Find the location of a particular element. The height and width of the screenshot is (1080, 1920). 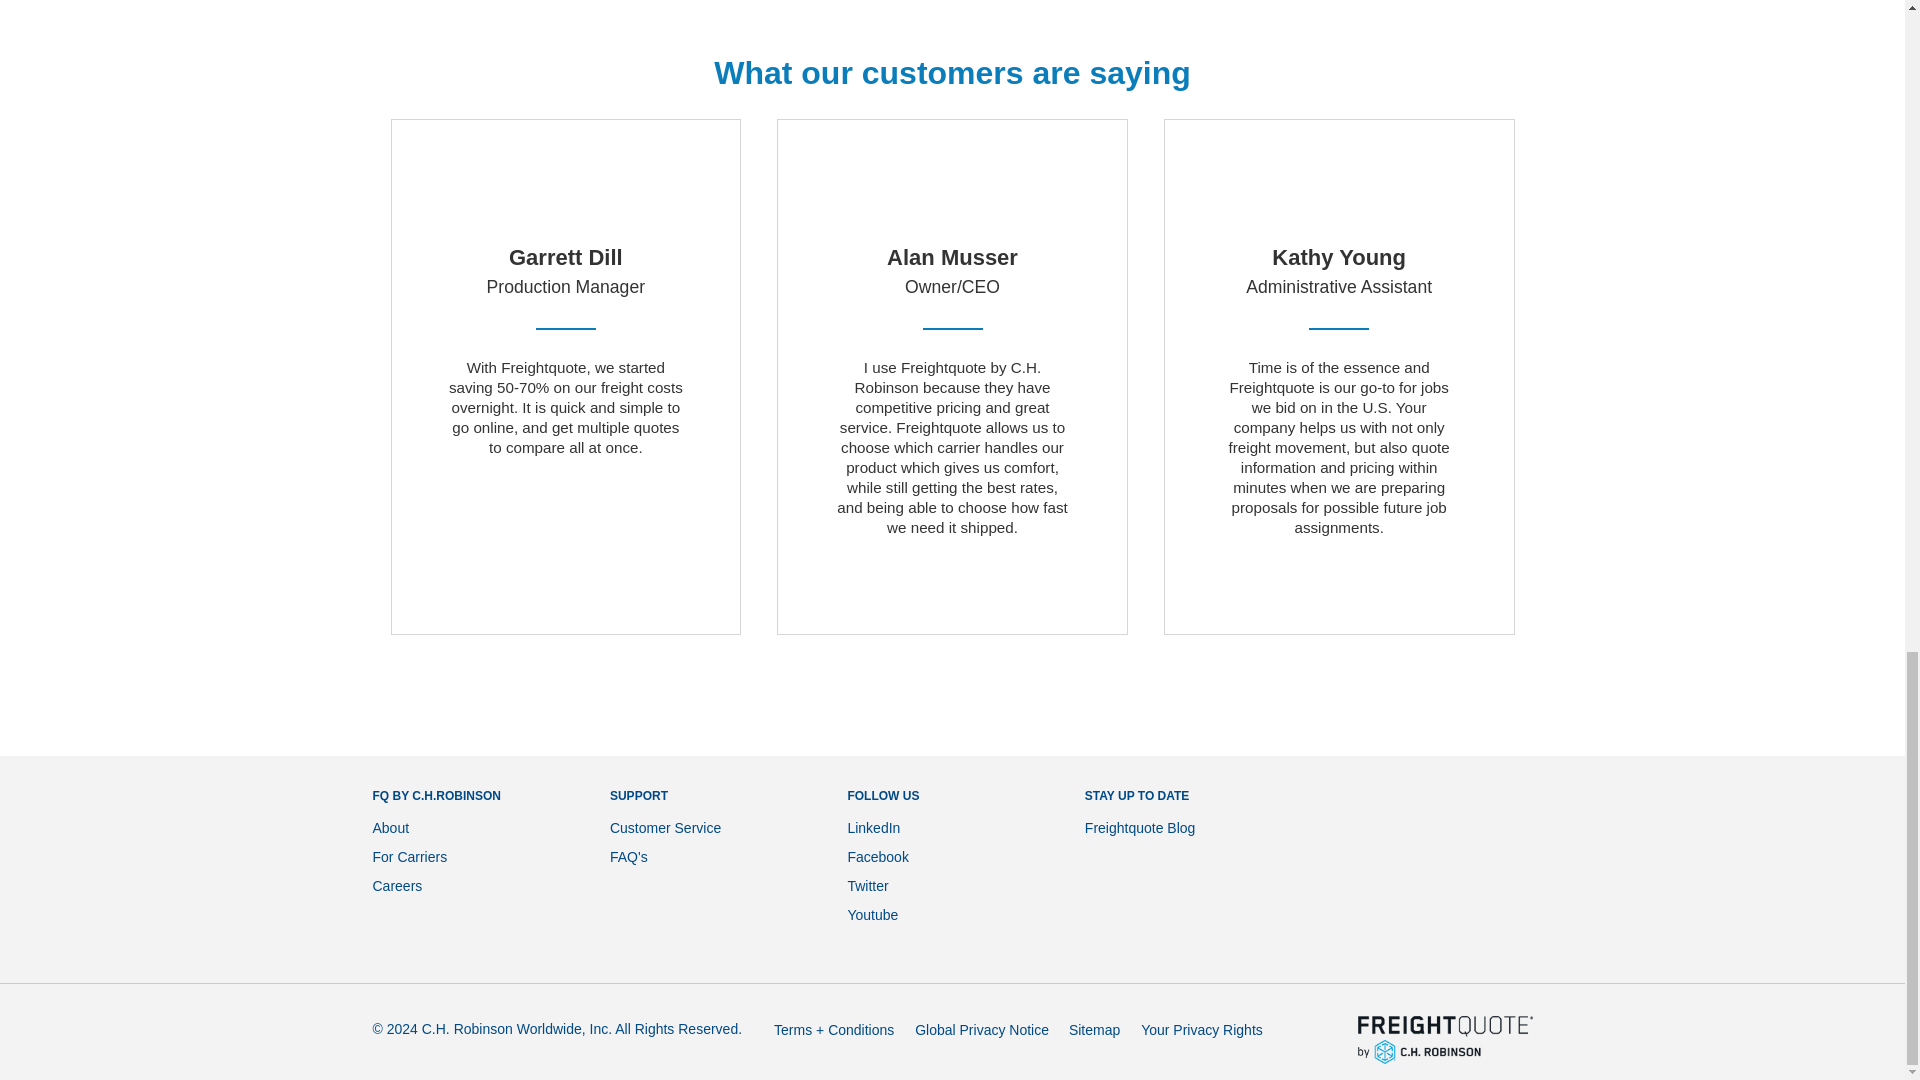

Customer Service is located at coordinates (666, 827).